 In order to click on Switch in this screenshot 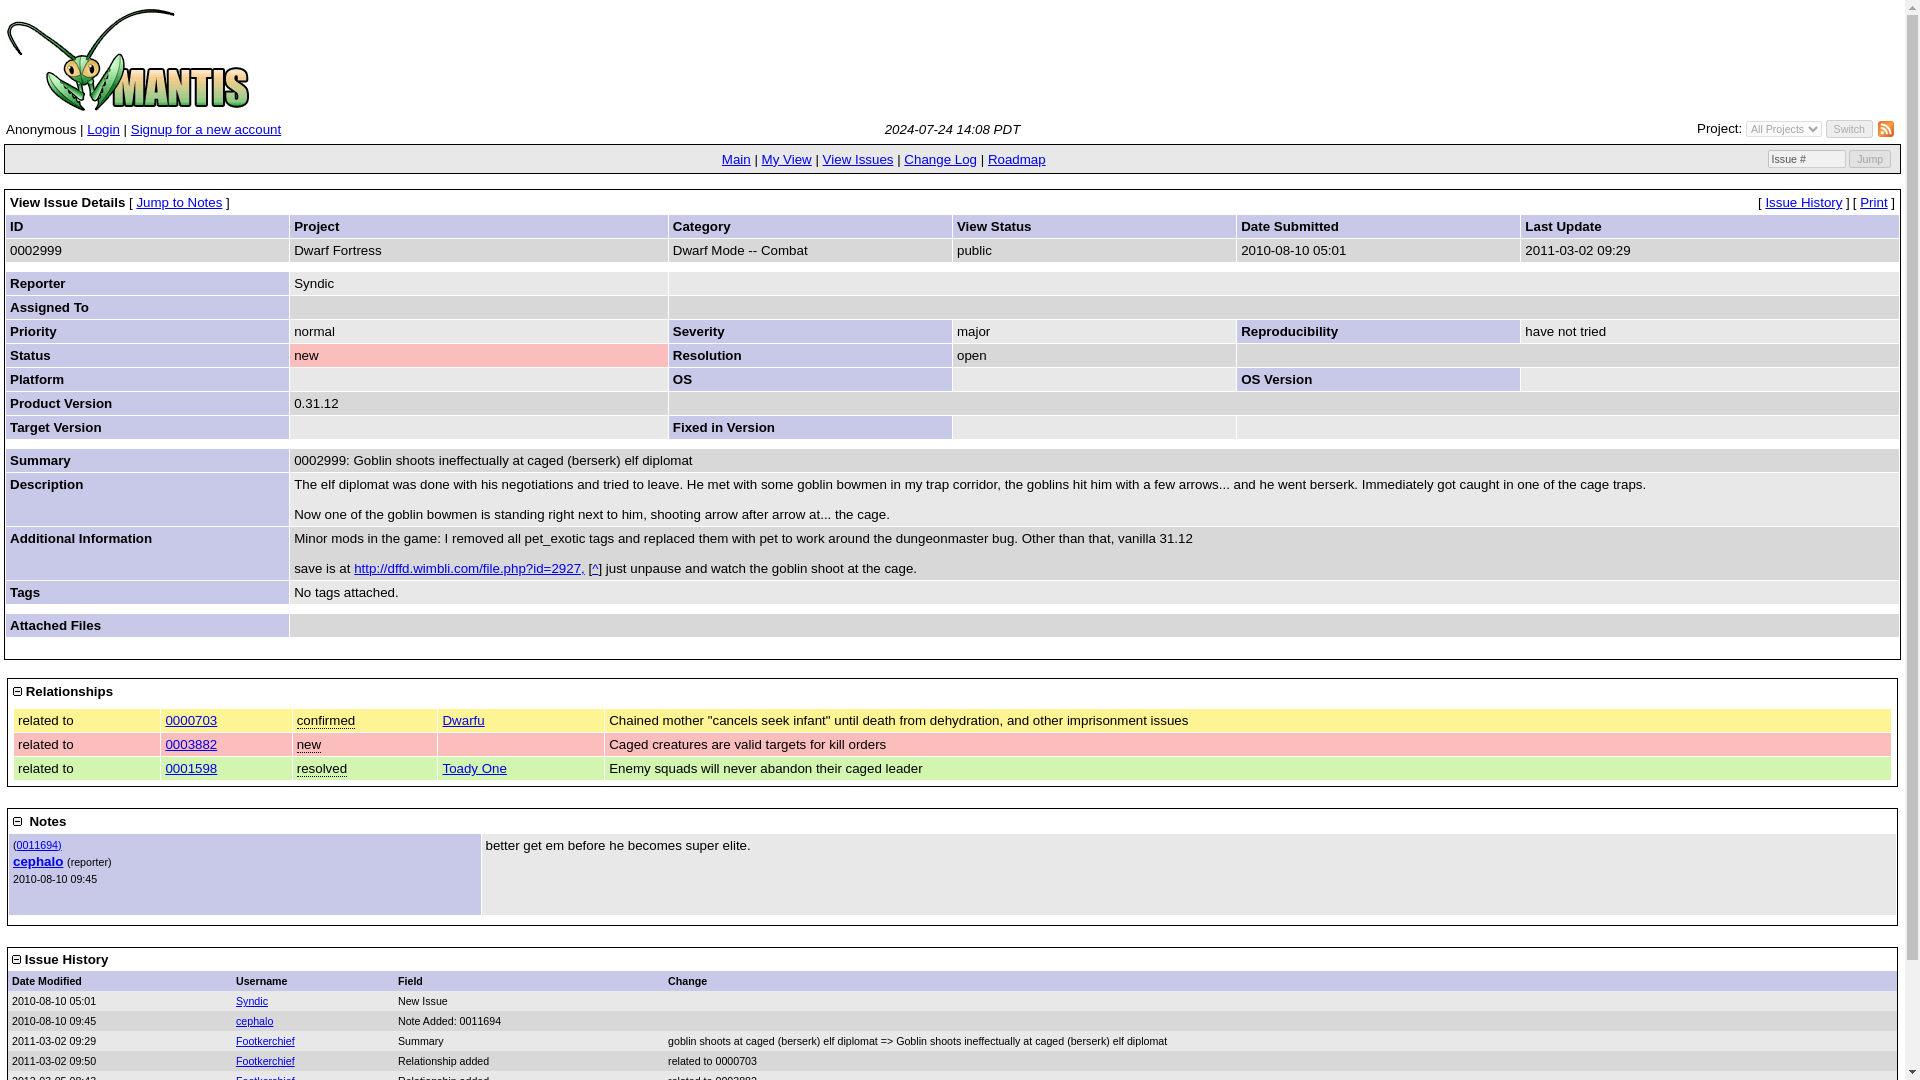, I will do `click(1849, 128)`.